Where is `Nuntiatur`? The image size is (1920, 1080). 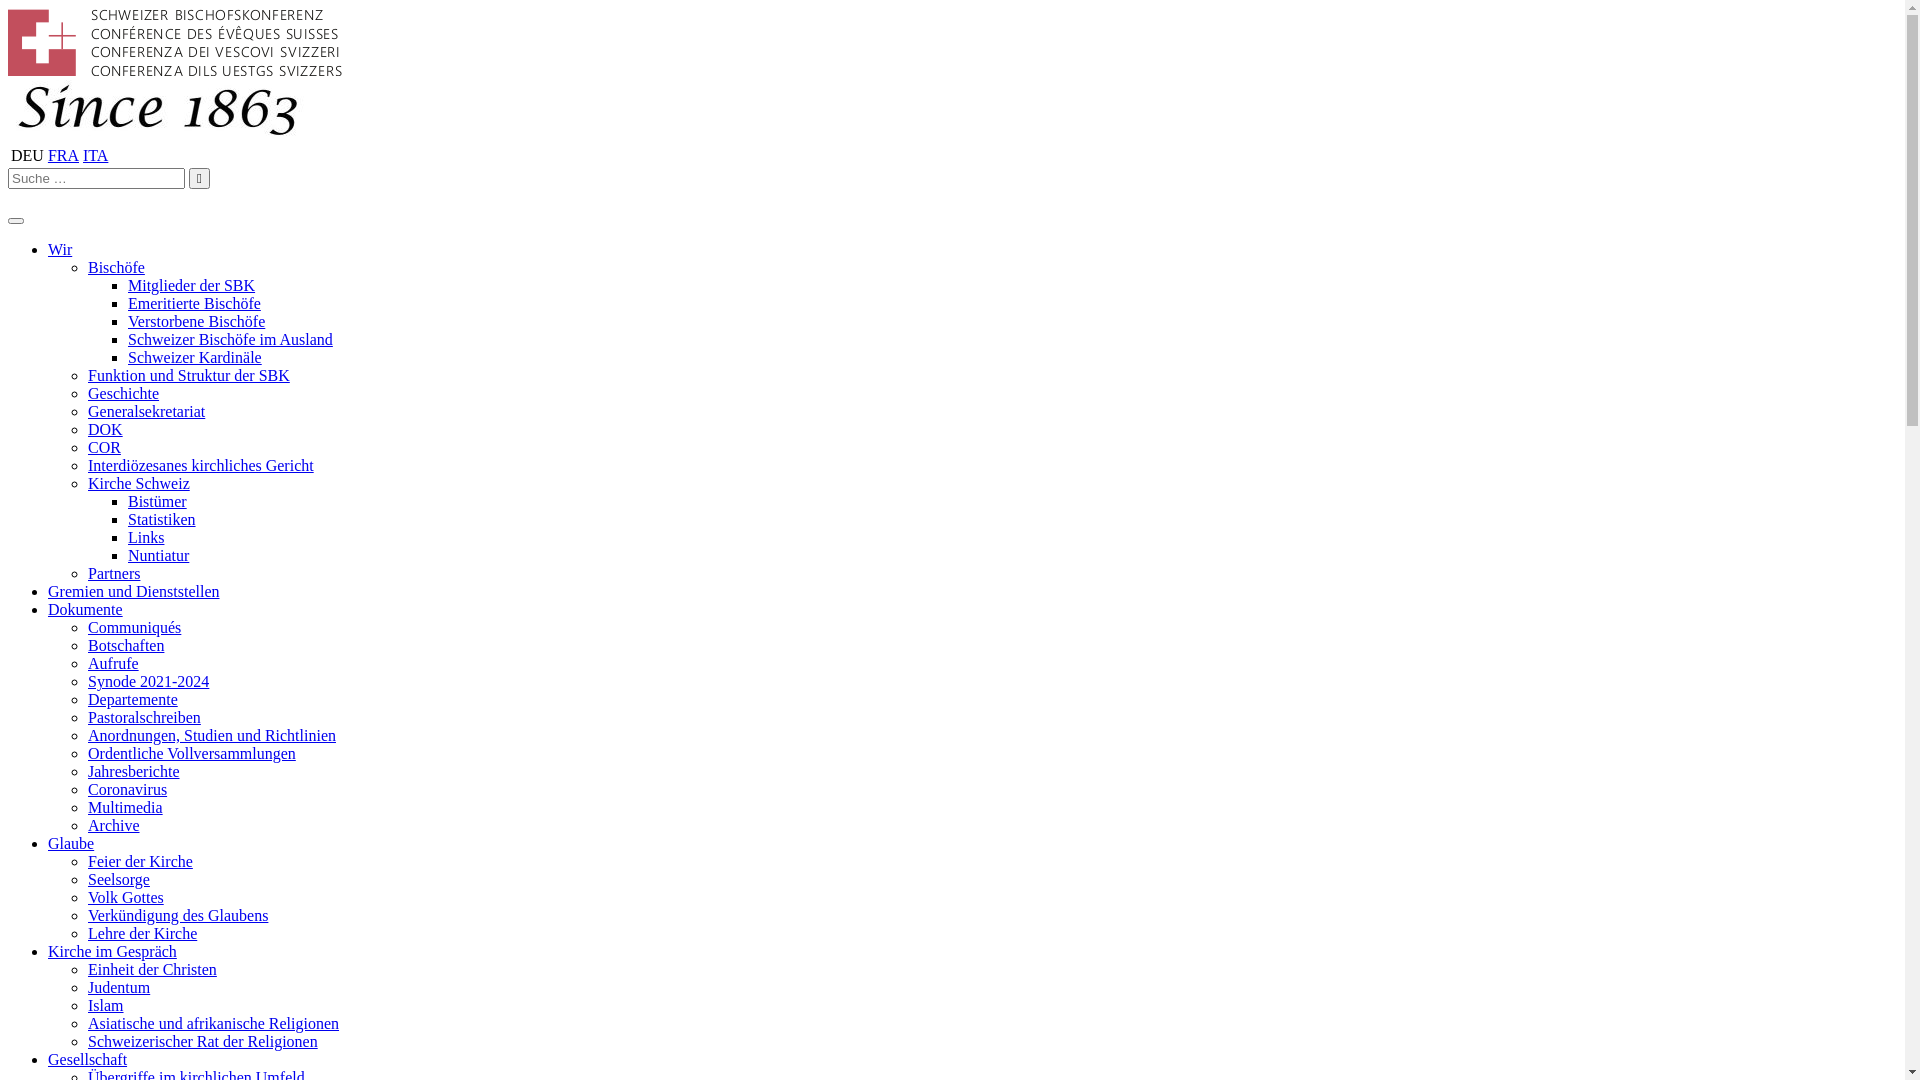
Nuntiatur is located at coordinates (158, 556).